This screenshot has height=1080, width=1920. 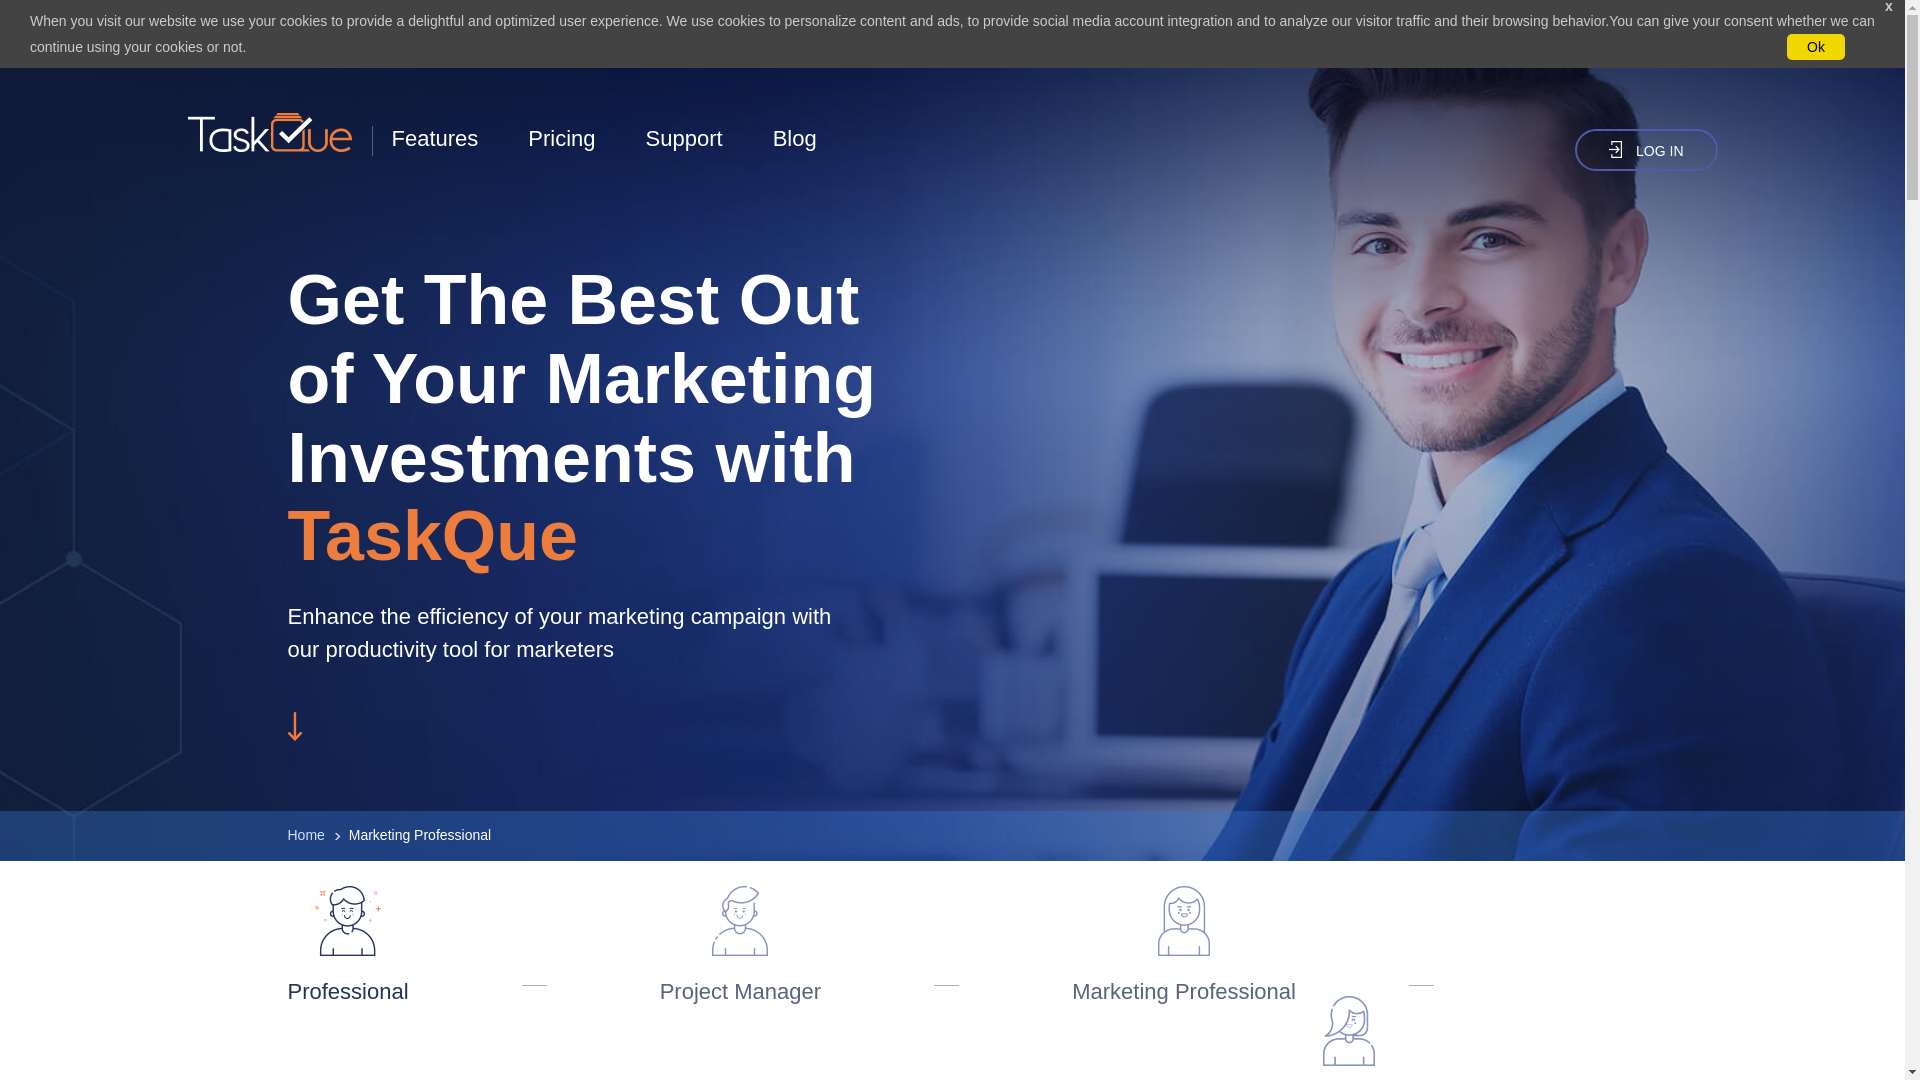 What do you see at coordinates (562, 138) in the screenshot?
I see `Pricing` at bounding box center [562, 138].